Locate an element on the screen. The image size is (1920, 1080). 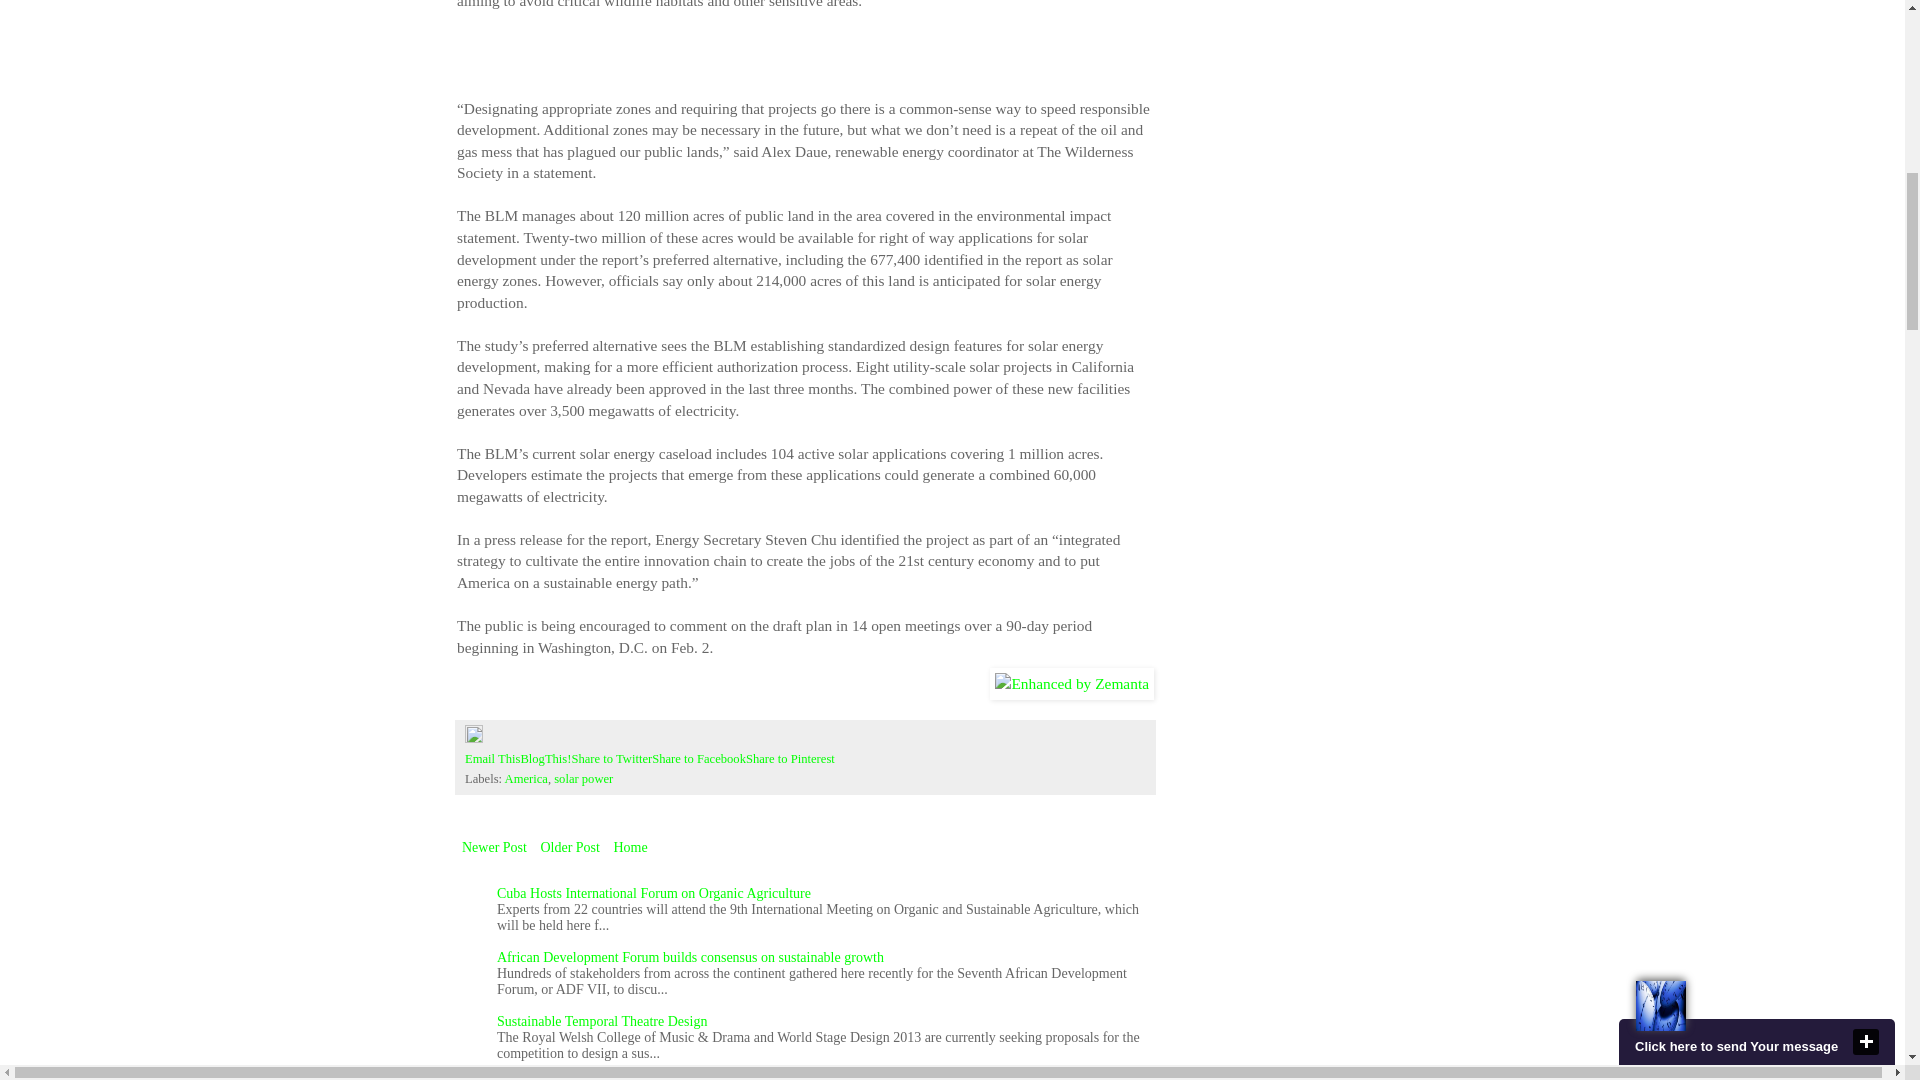
Edit Post is located at coordinates (474, 739).